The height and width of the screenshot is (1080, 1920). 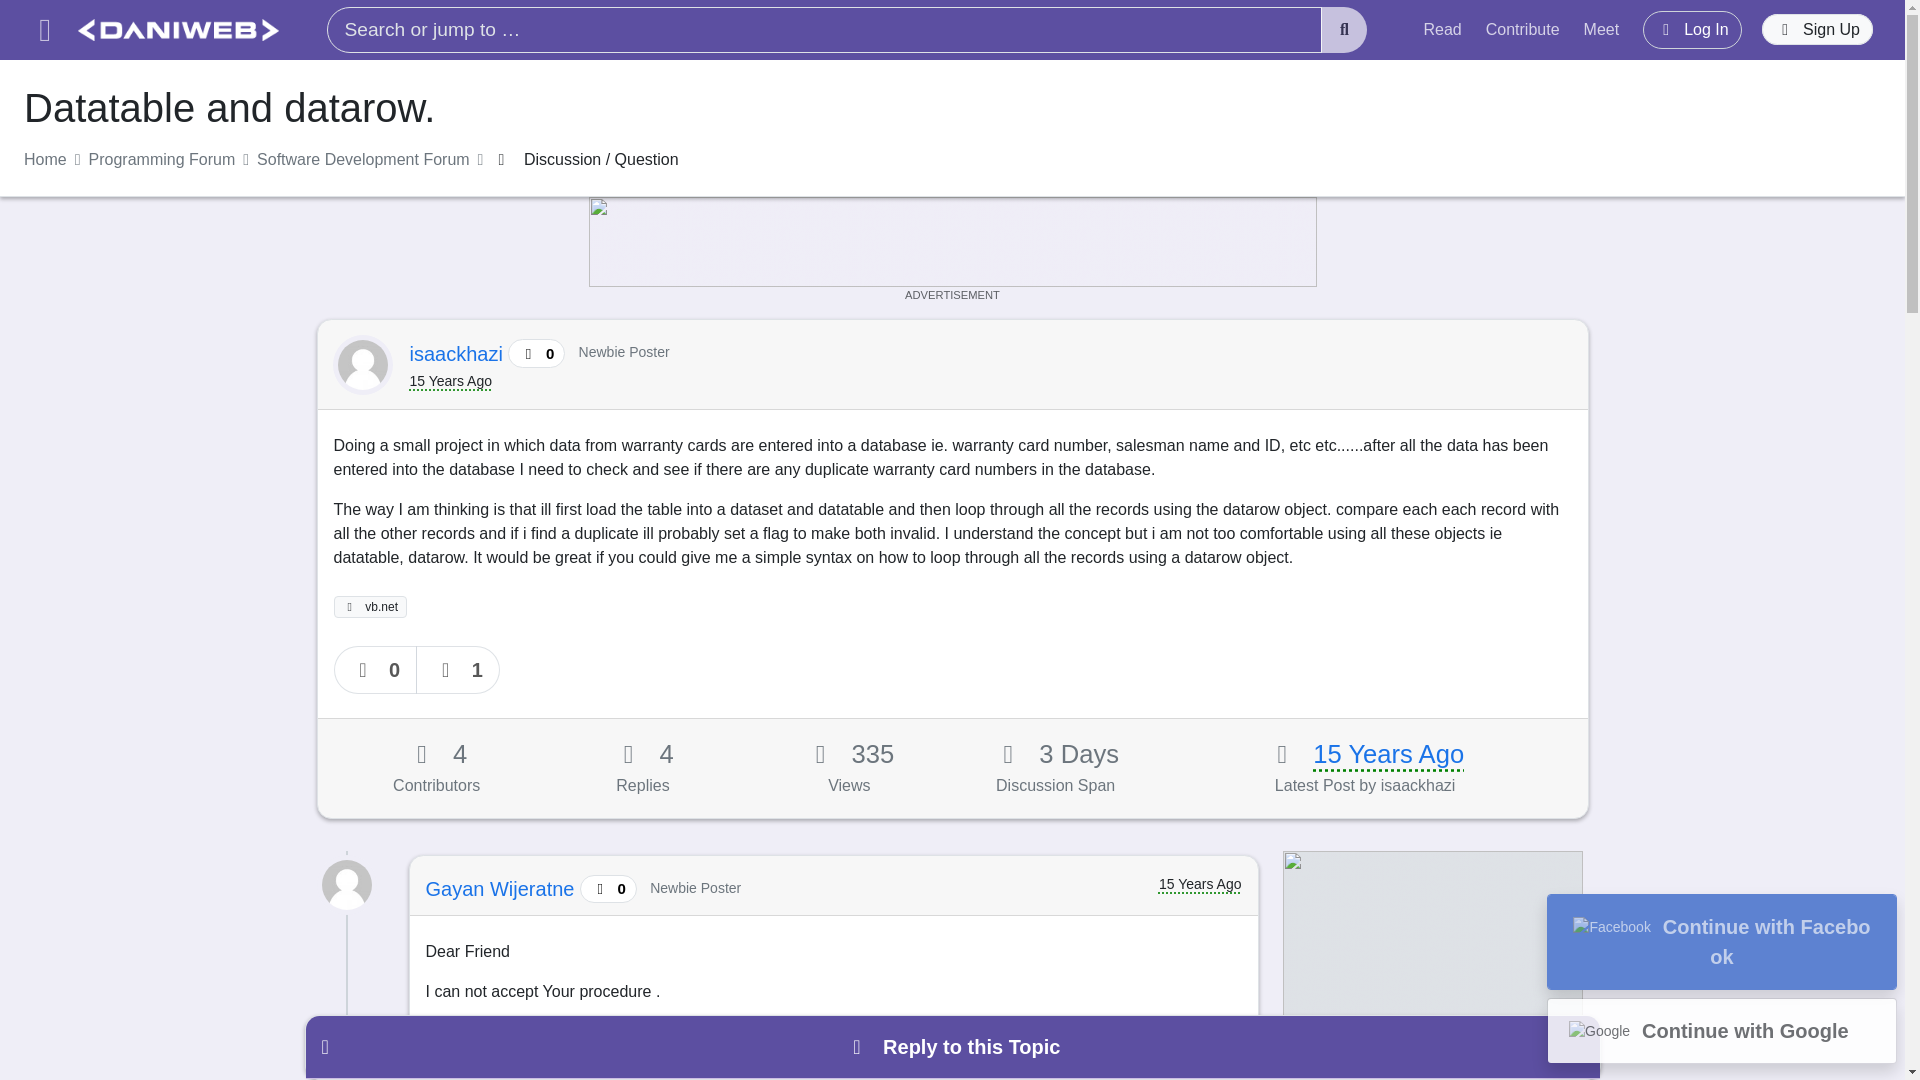 I want to click on Search, so click(x=1344, y=30).